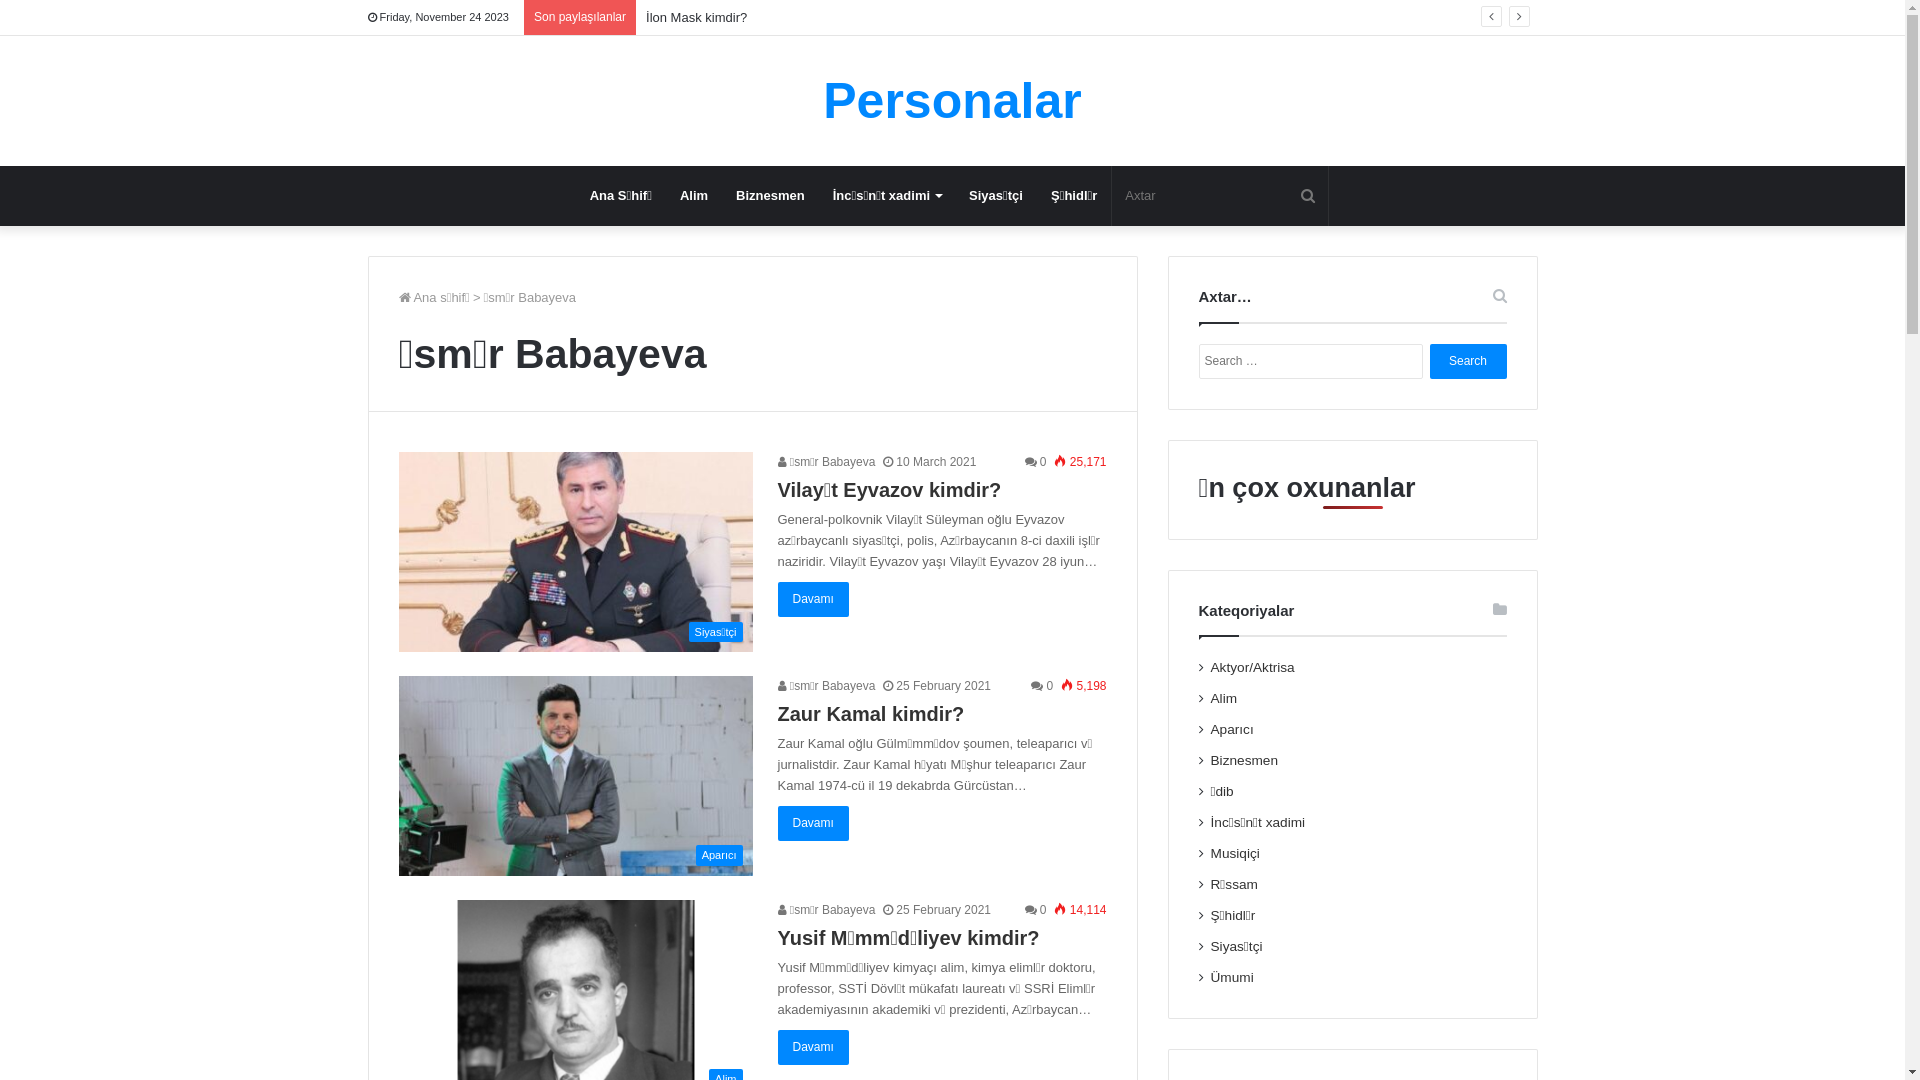 The image size is (1920, 1080). Describe the element at coordinates (770, 196) in the screenshot. I see `Biznesmen` at that location.